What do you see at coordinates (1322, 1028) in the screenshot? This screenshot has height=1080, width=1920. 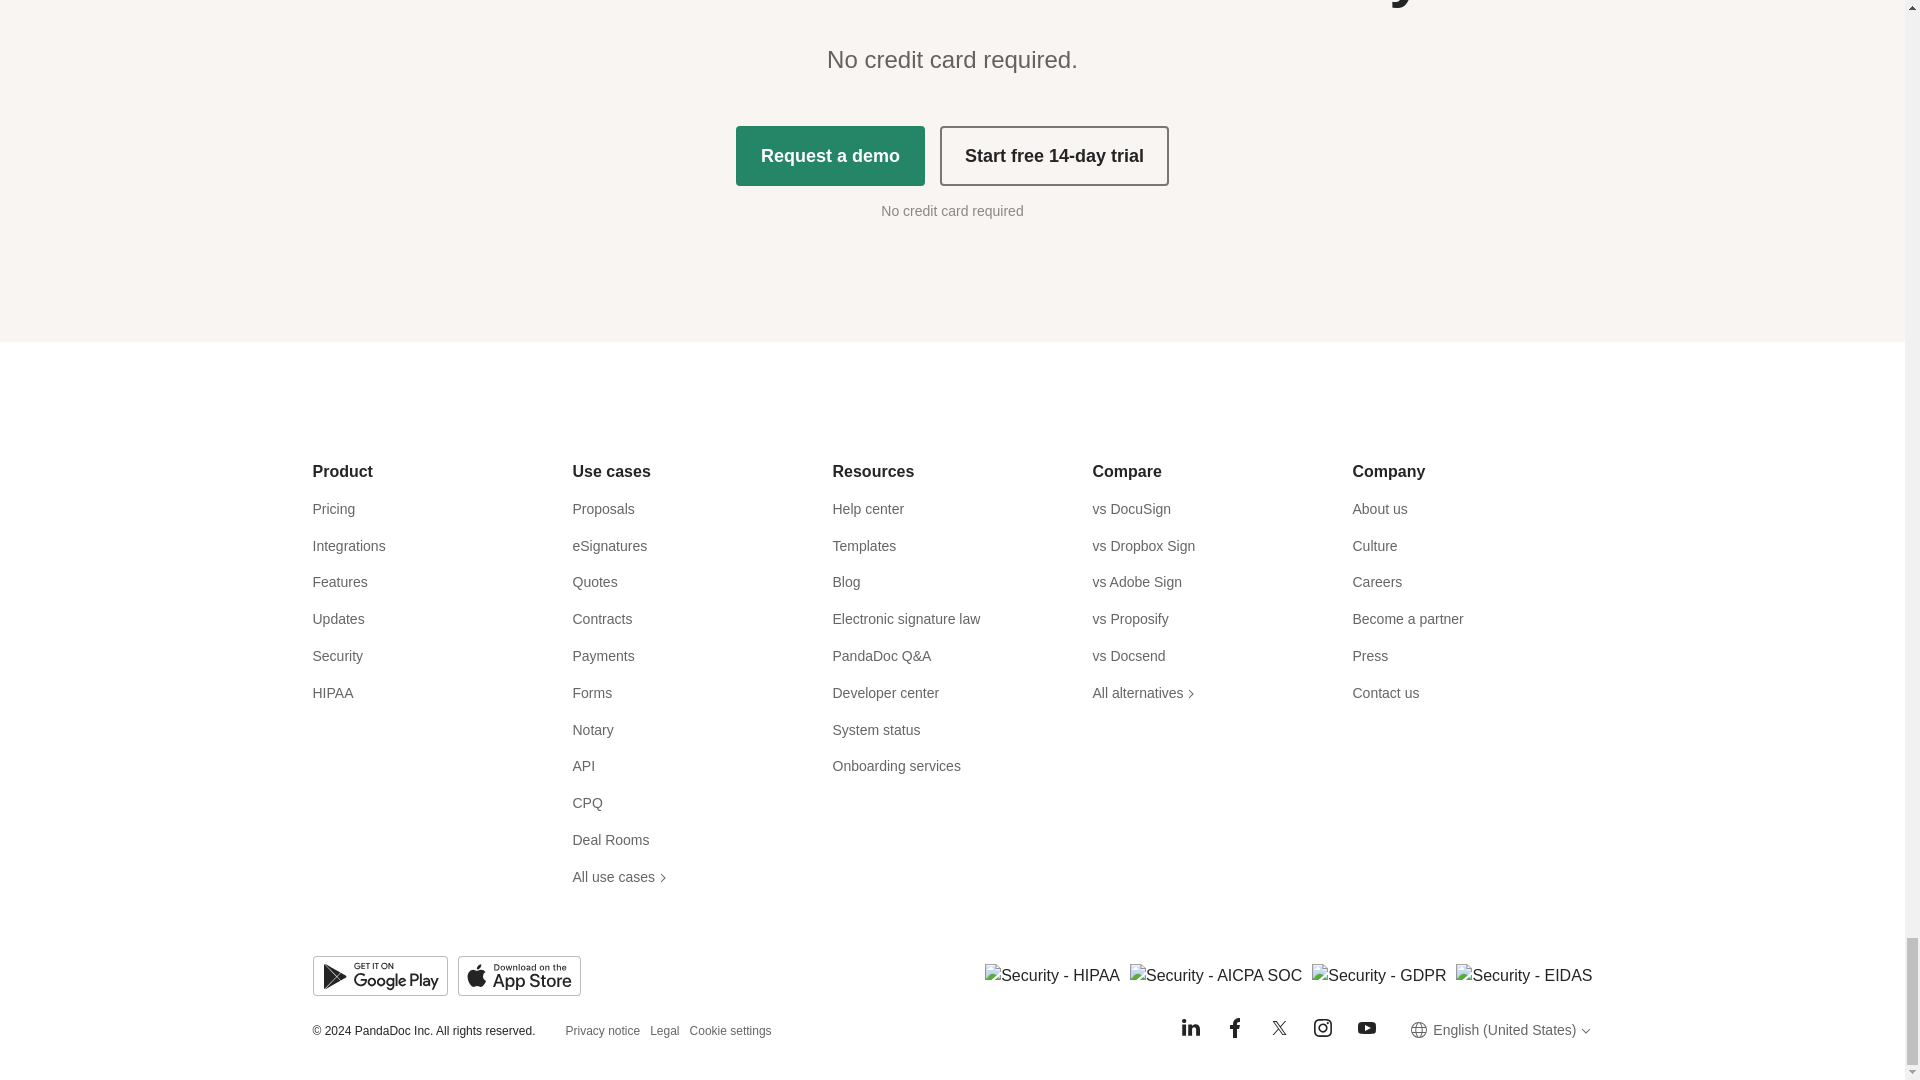 I see `Instagram` at bounding box center [1322, 1028].